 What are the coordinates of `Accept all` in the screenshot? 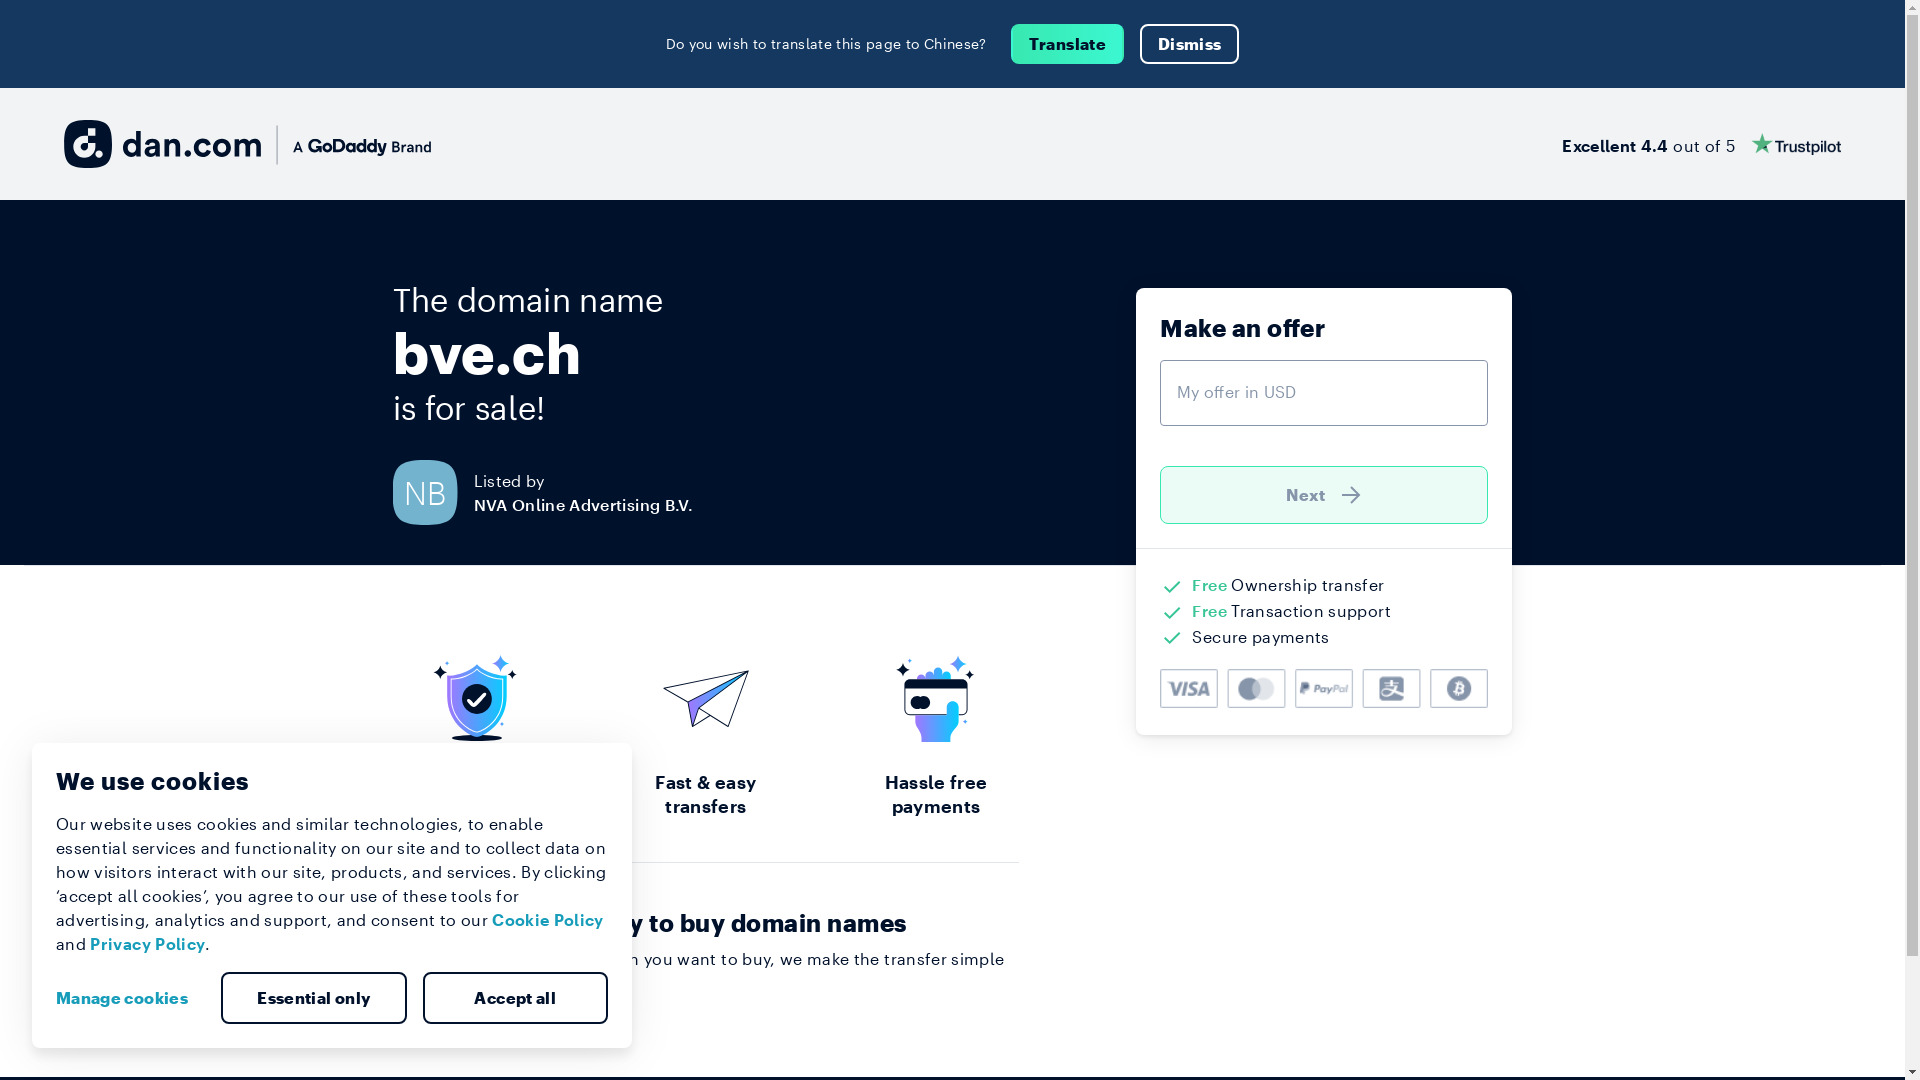 It's located at (515, 998).